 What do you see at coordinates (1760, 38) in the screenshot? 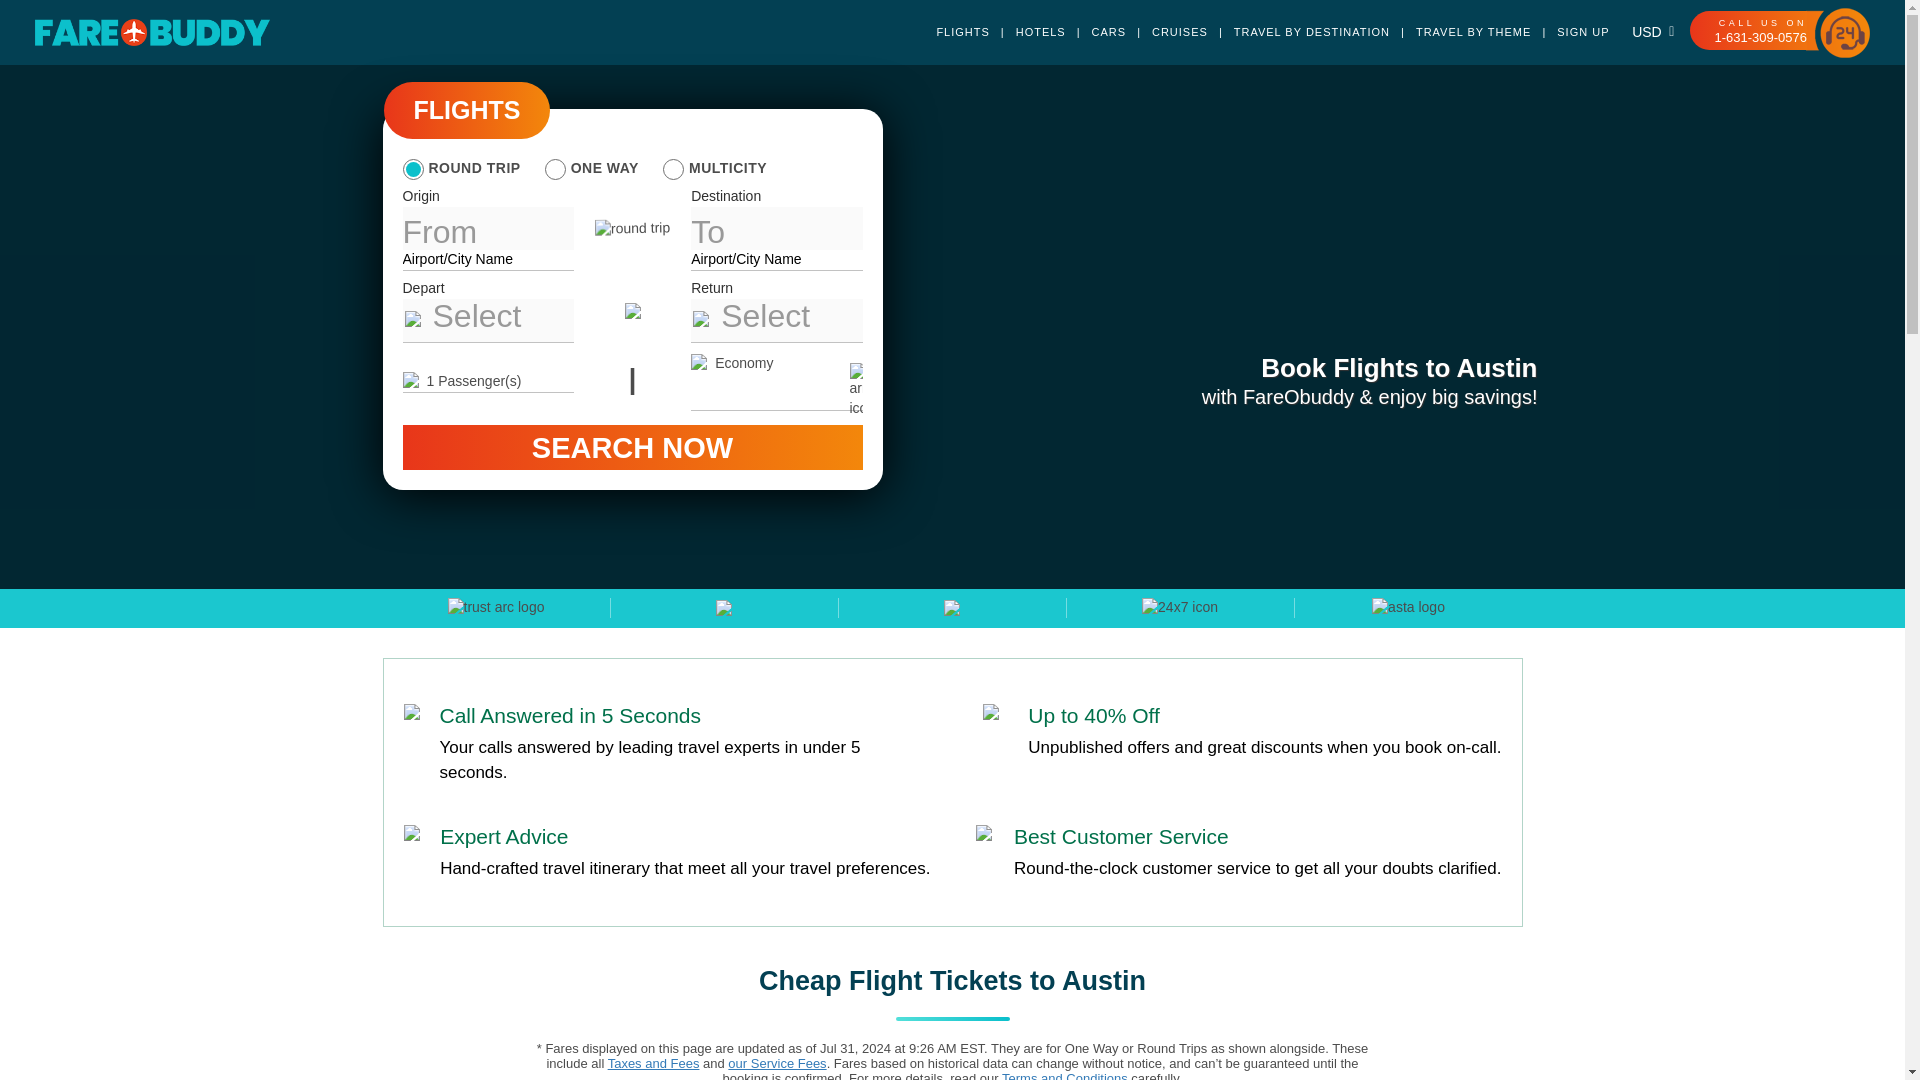
I see `1-631-309-0576` at bounding box center [1760, 38].